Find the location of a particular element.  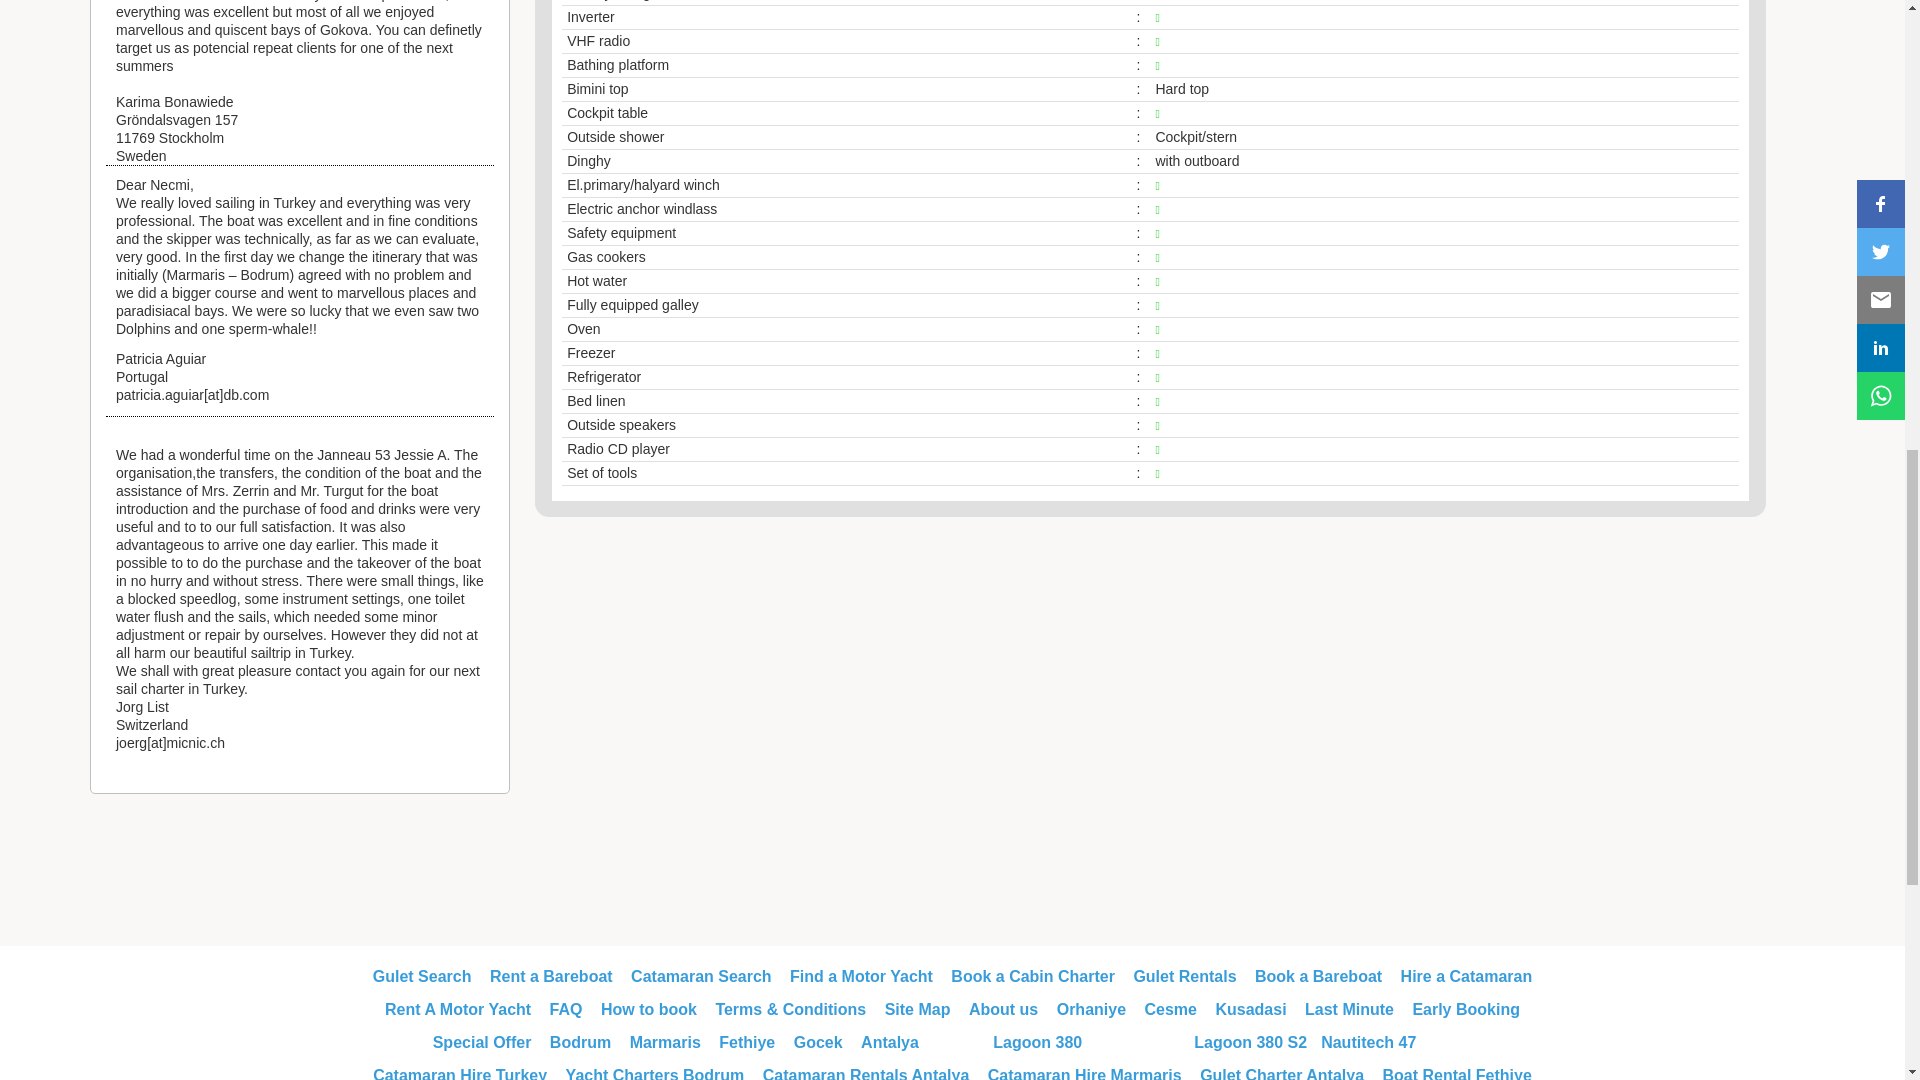

Catamaran Search is located at coordinates (701, 976).